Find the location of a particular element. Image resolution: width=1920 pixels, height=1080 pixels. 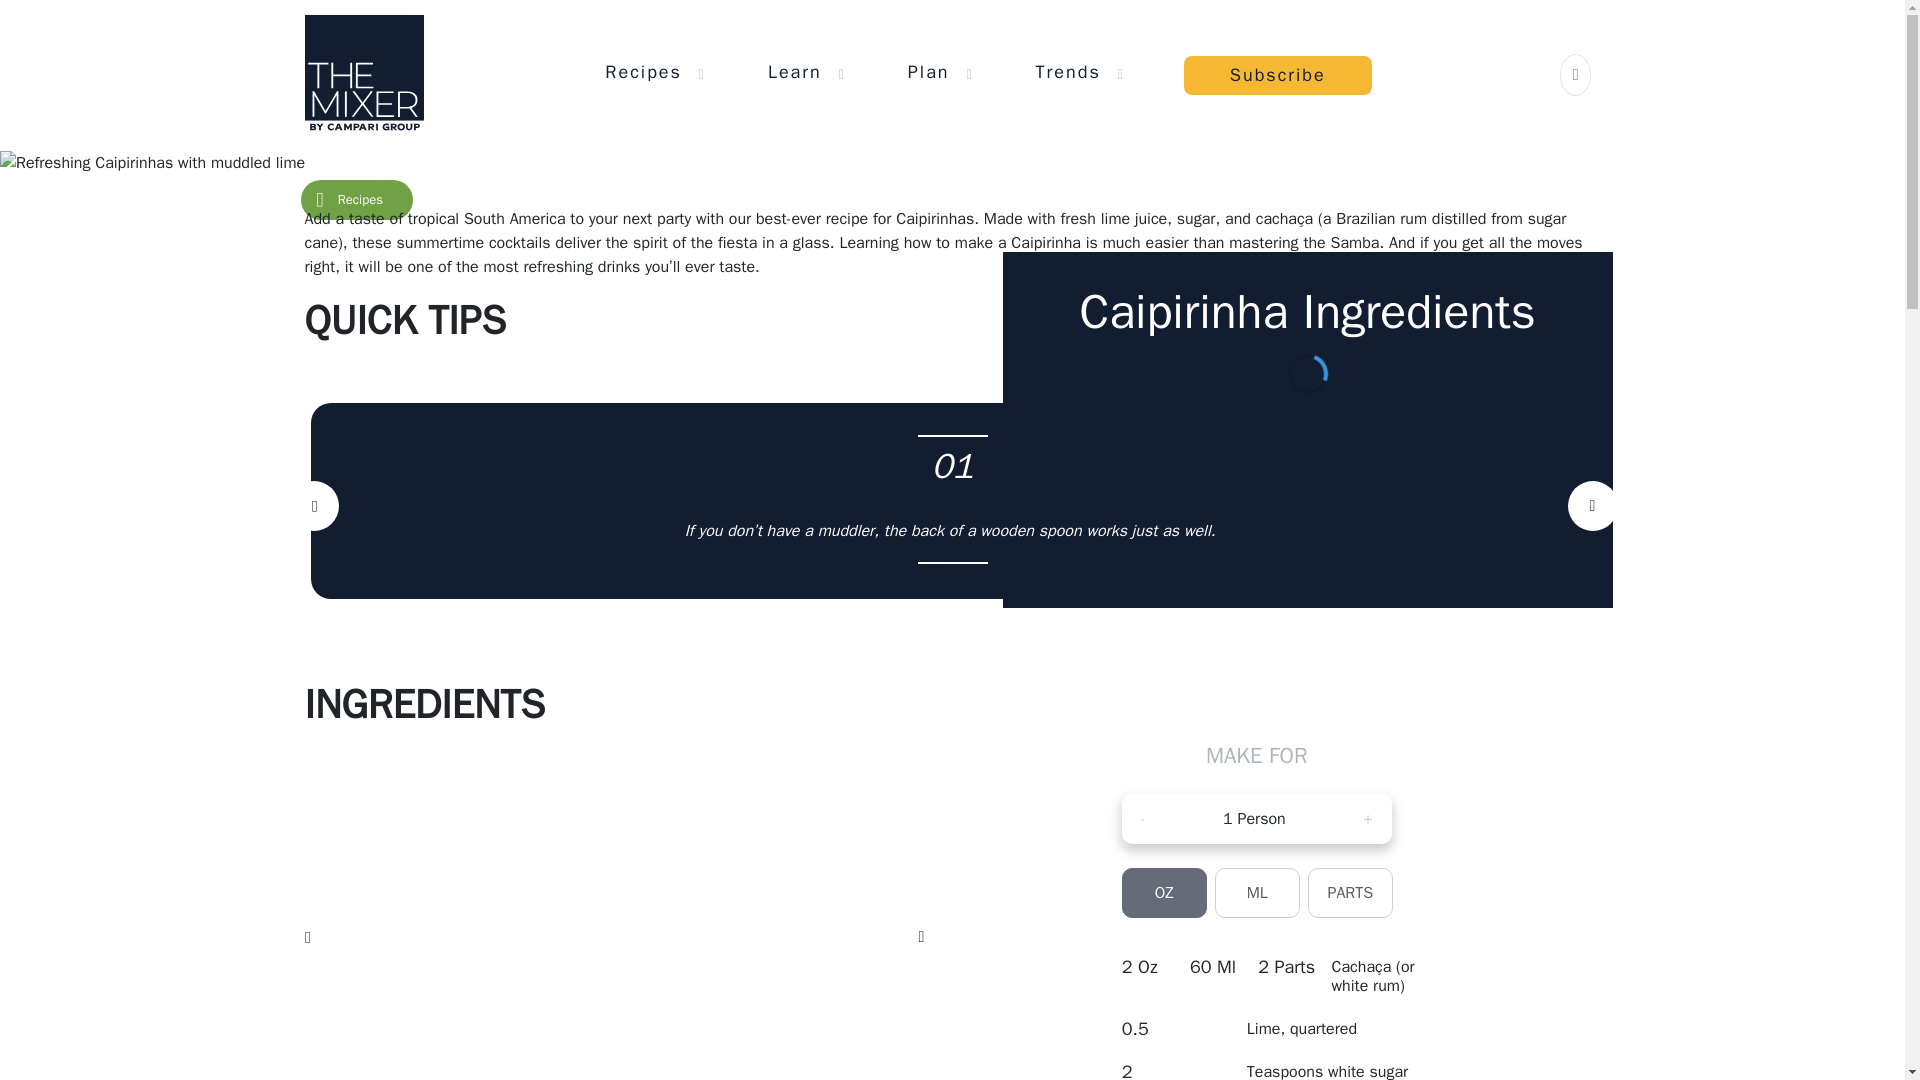

The Mixer is located at coordinates (362, 74).